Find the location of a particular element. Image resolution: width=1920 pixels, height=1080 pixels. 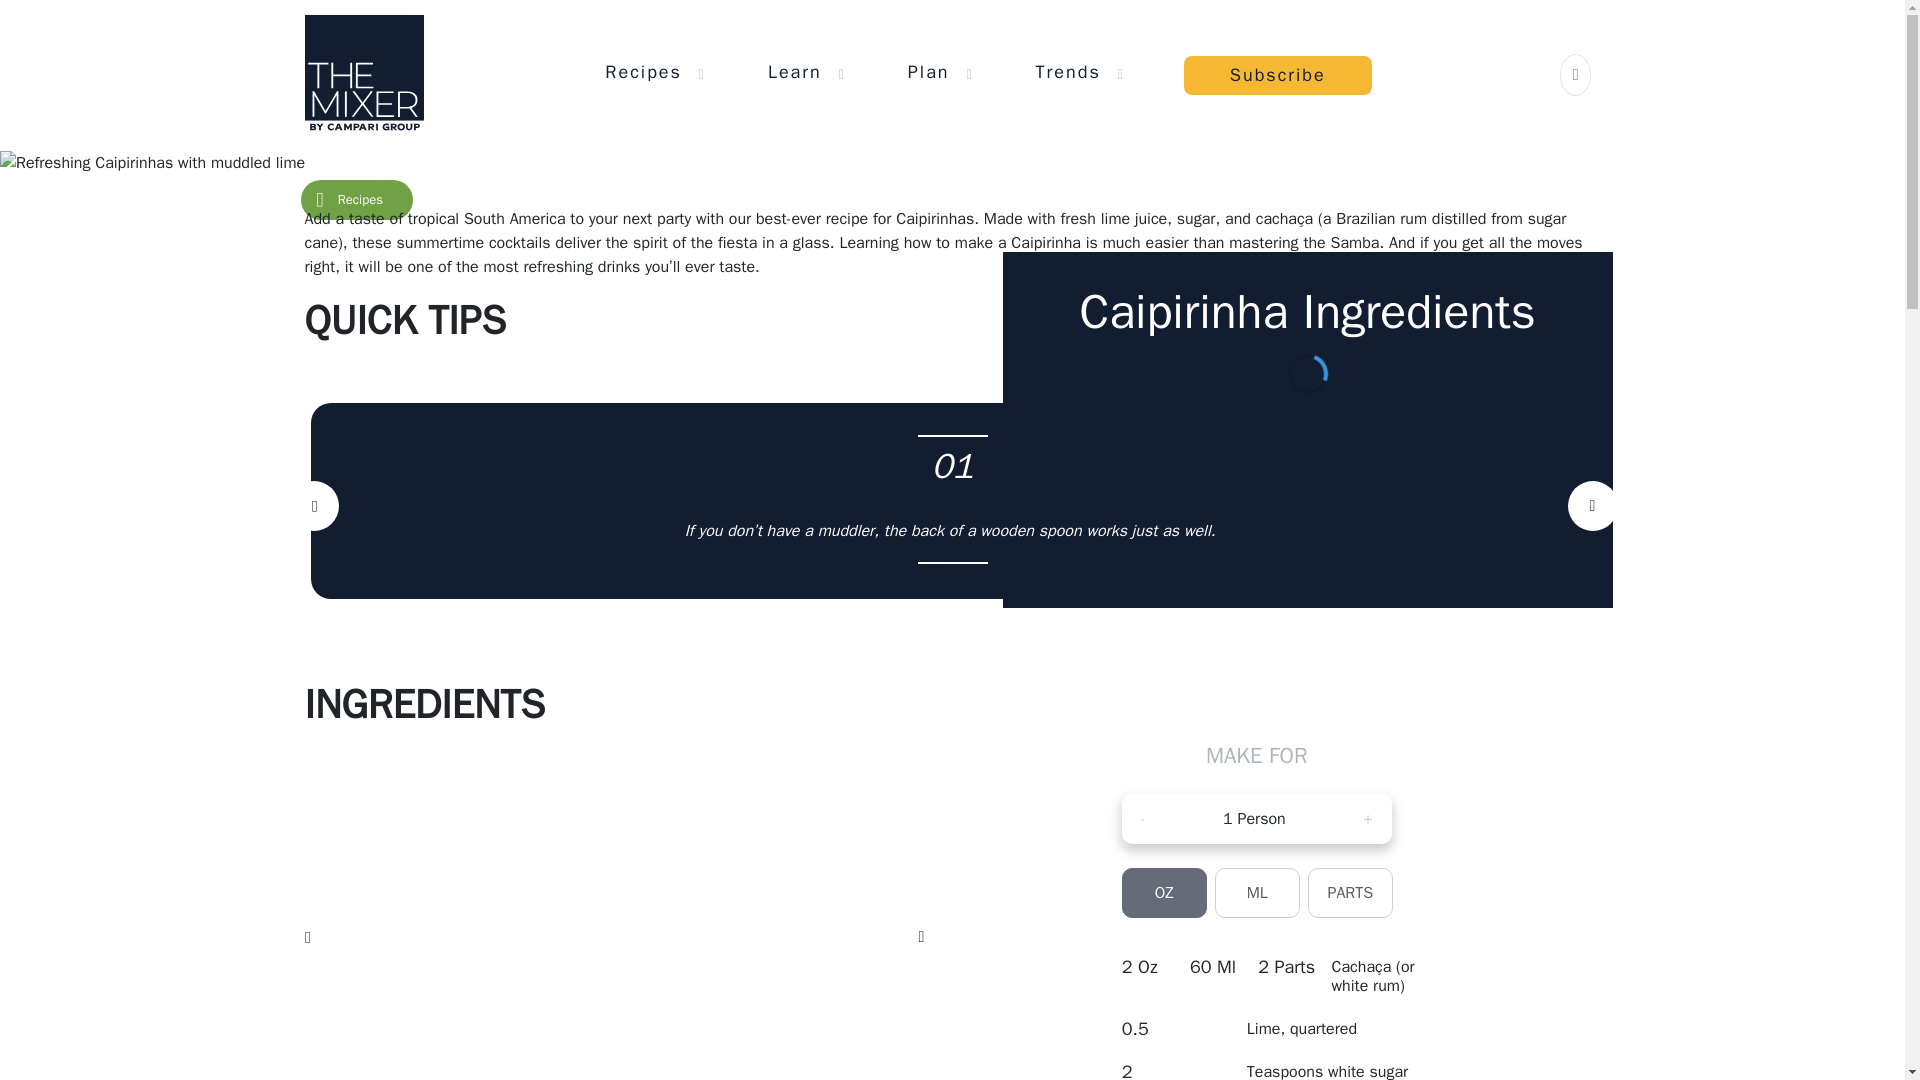

The Mixer is located at coordinates (362, 74).